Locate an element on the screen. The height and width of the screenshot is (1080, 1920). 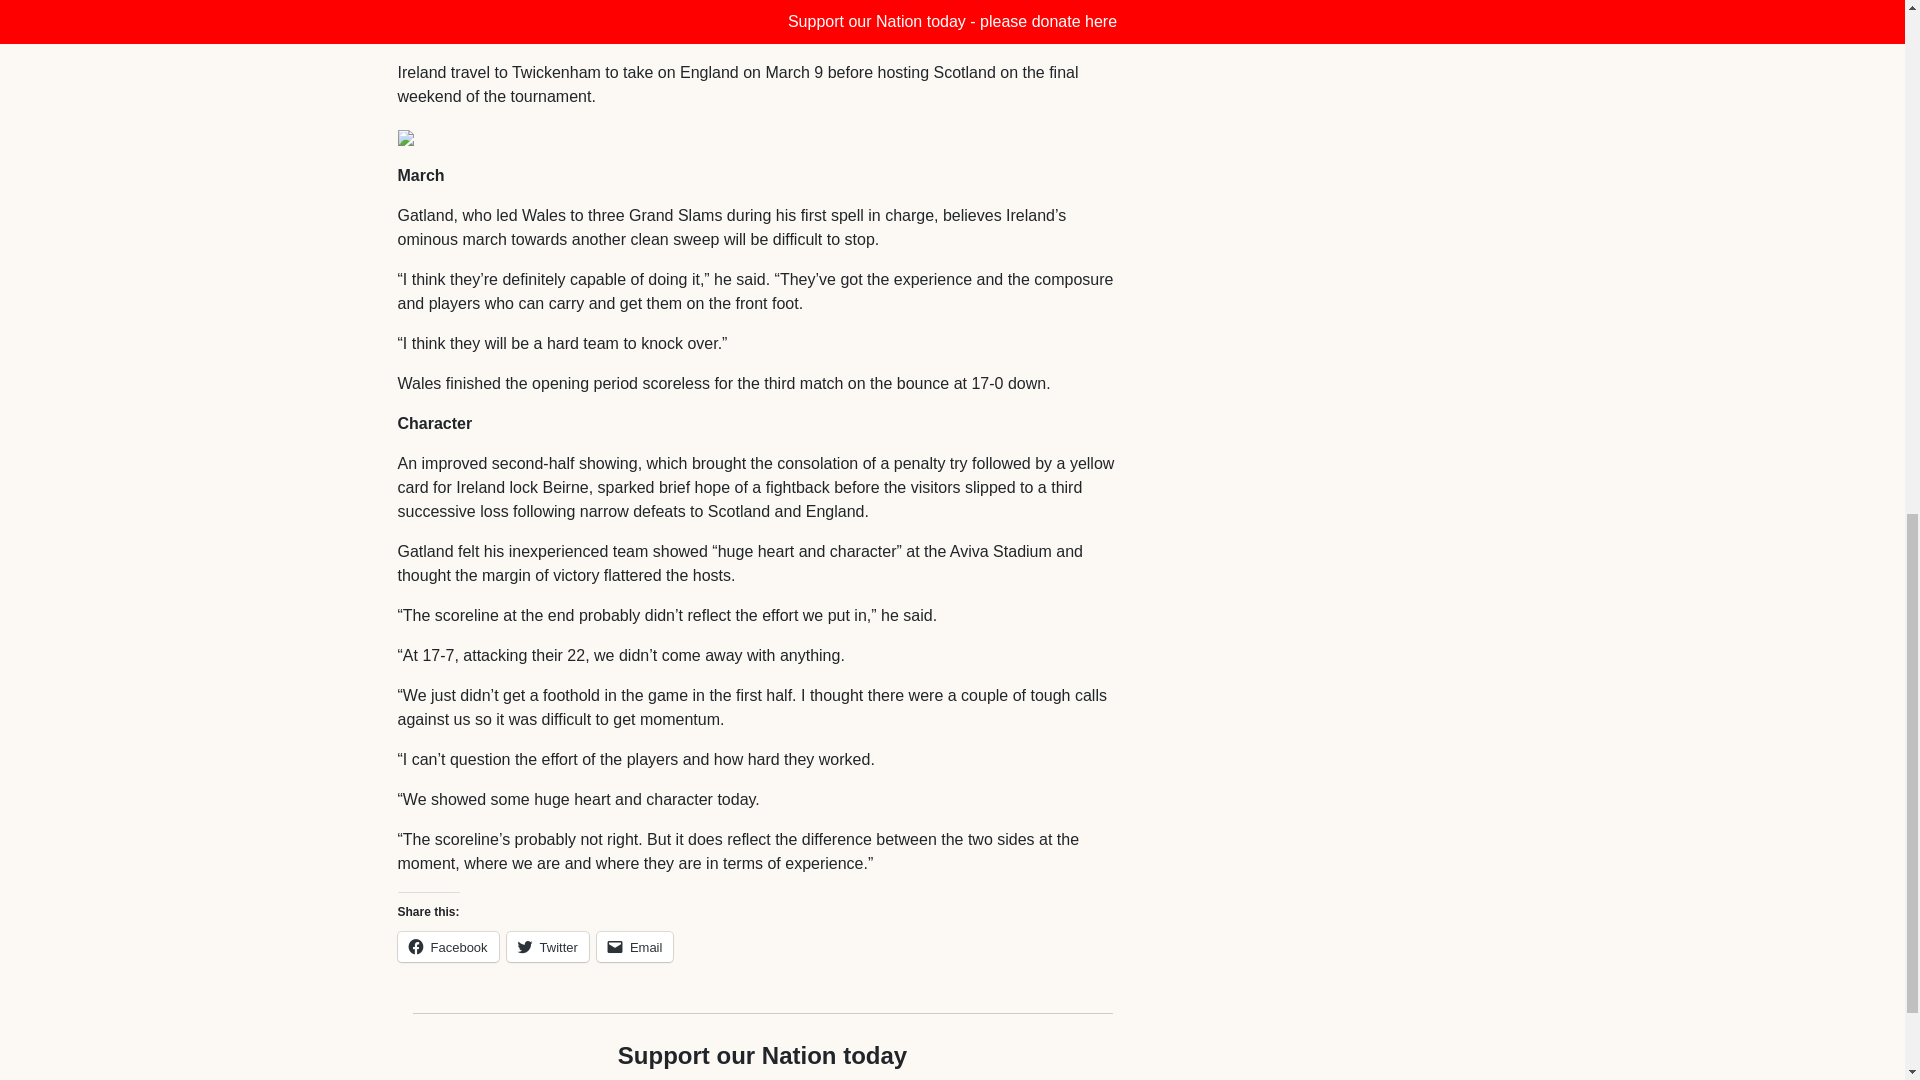
Email is located at coordinates (635, 947).